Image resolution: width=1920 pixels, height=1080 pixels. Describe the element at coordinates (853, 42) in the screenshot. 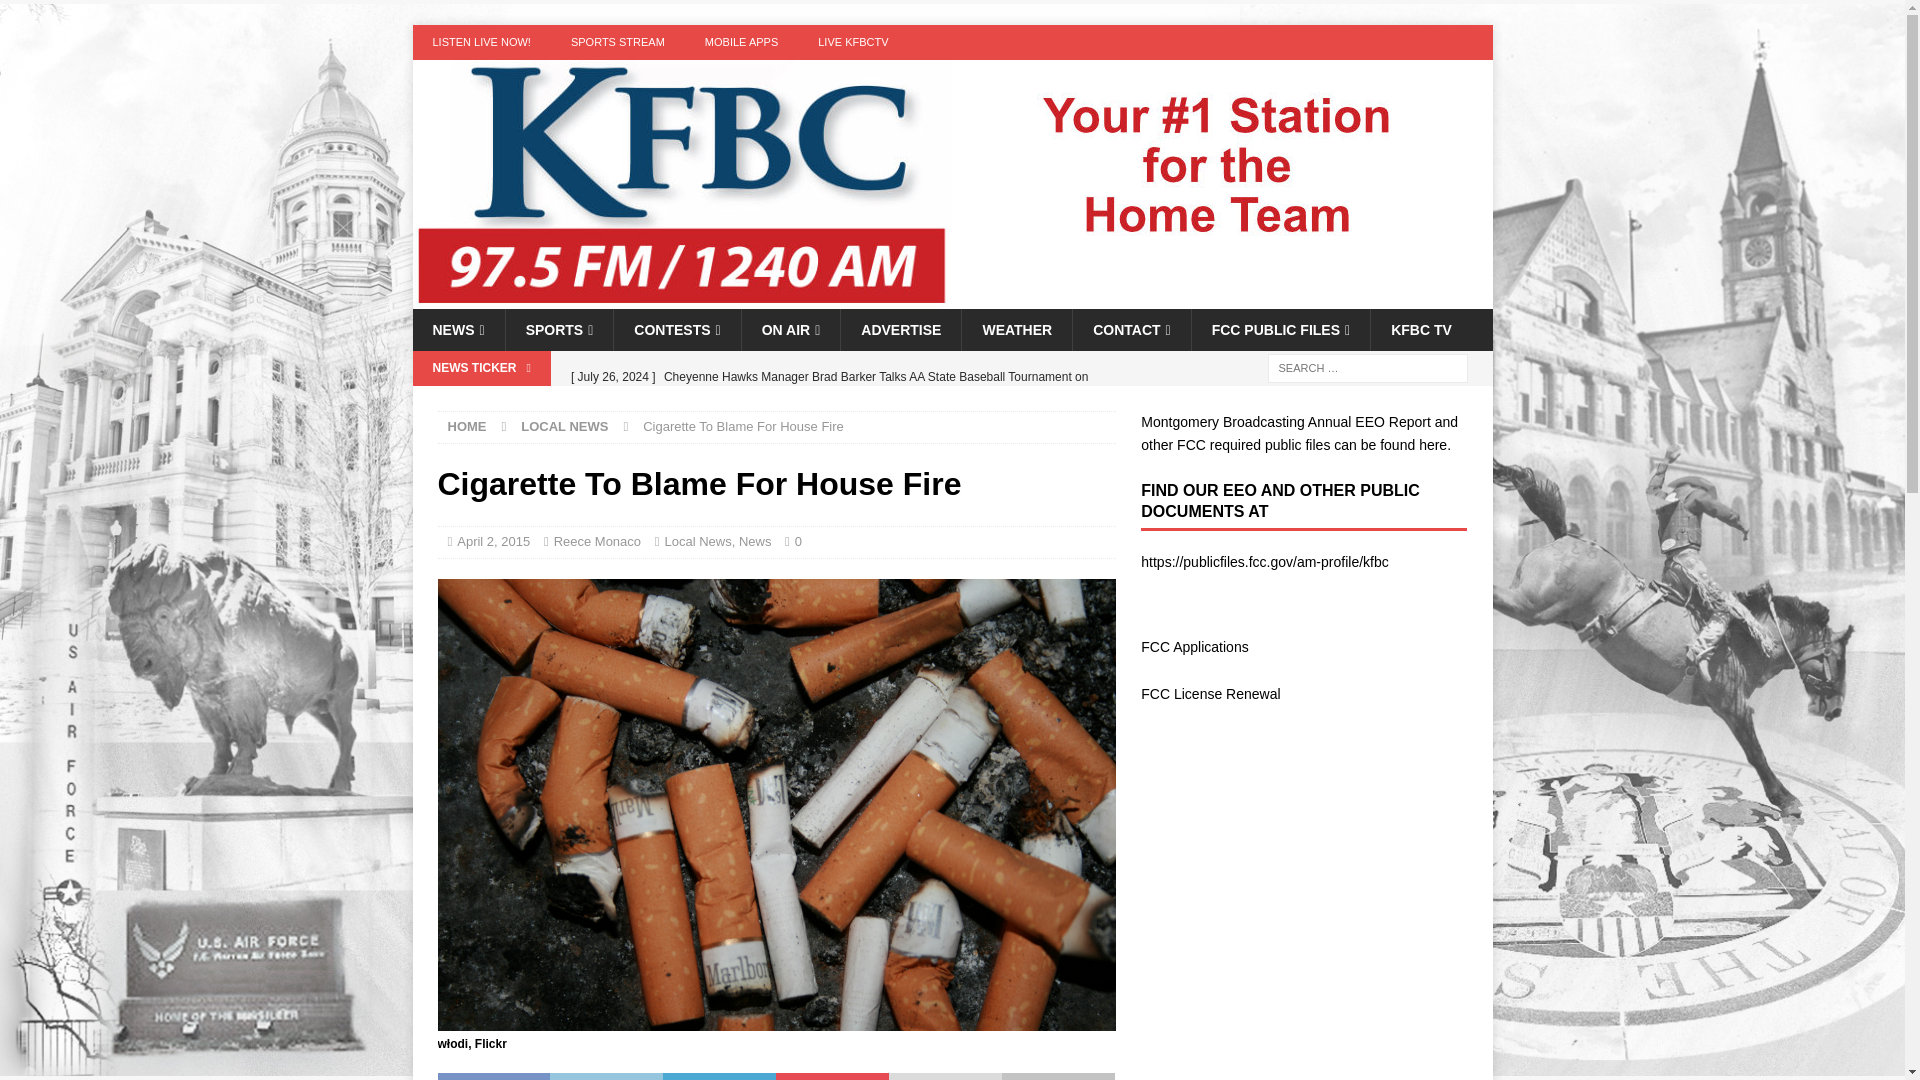

I see `LIVE KFBCTV` at that location.